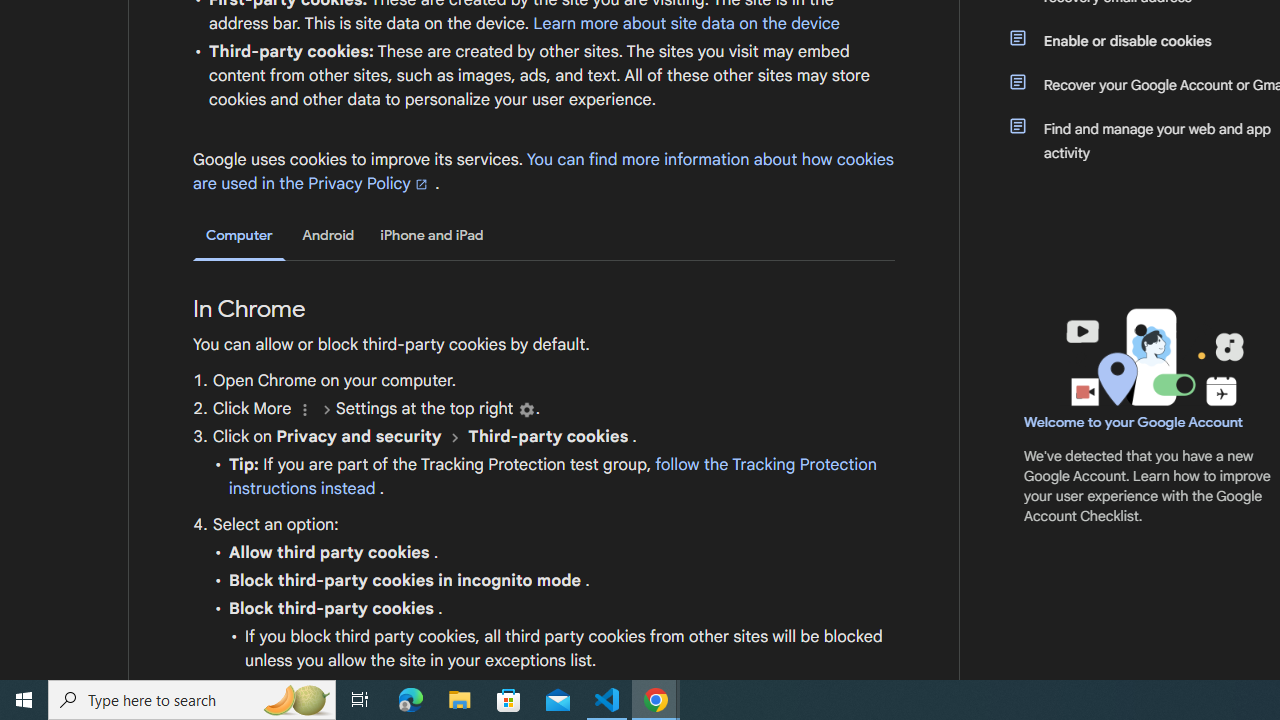 Image resolution: width=1280 pixels, height=720 pixels. What do you see at coordinates (526, 410) in the screenshot?
I see `Institutions` at bounding box center [526, 410].